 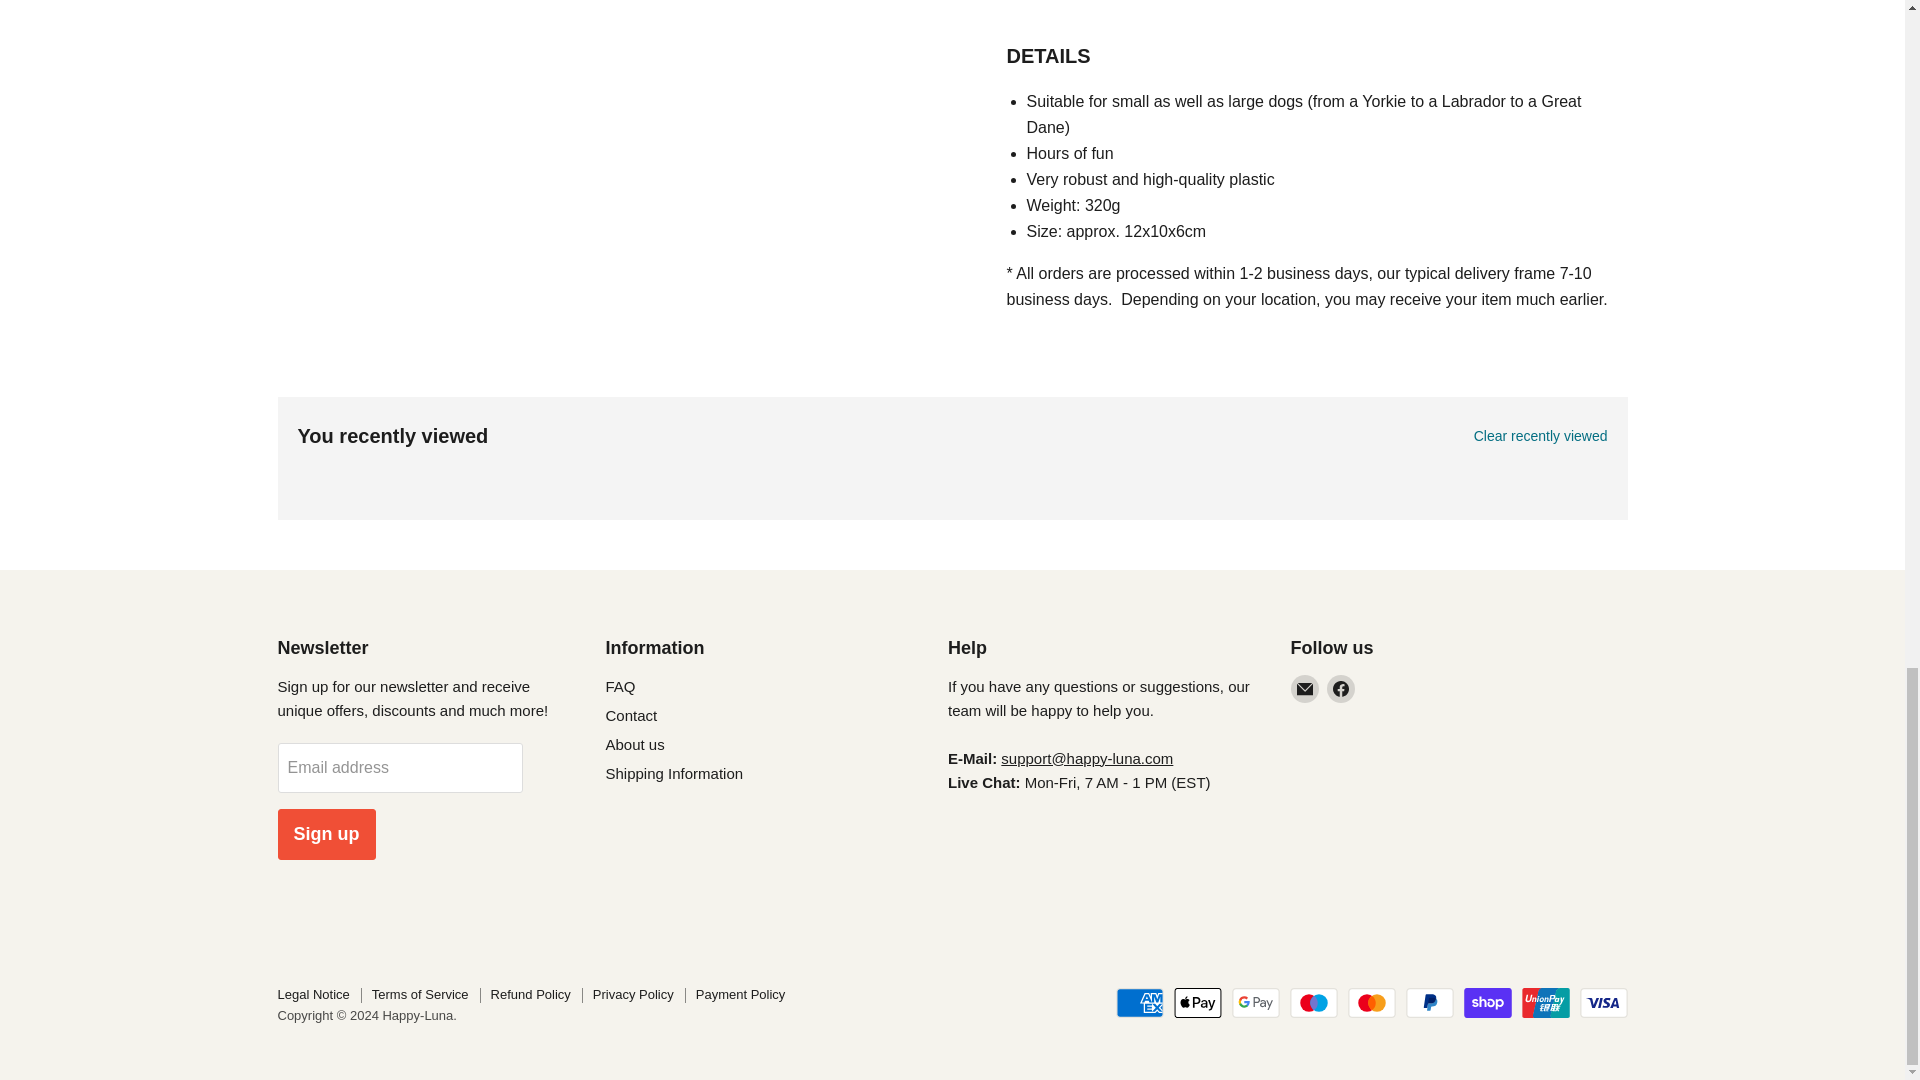 What do you see at coordinates (1304, 689) in the screenshot?
I see `Email` at bounding box center [1304, 689].